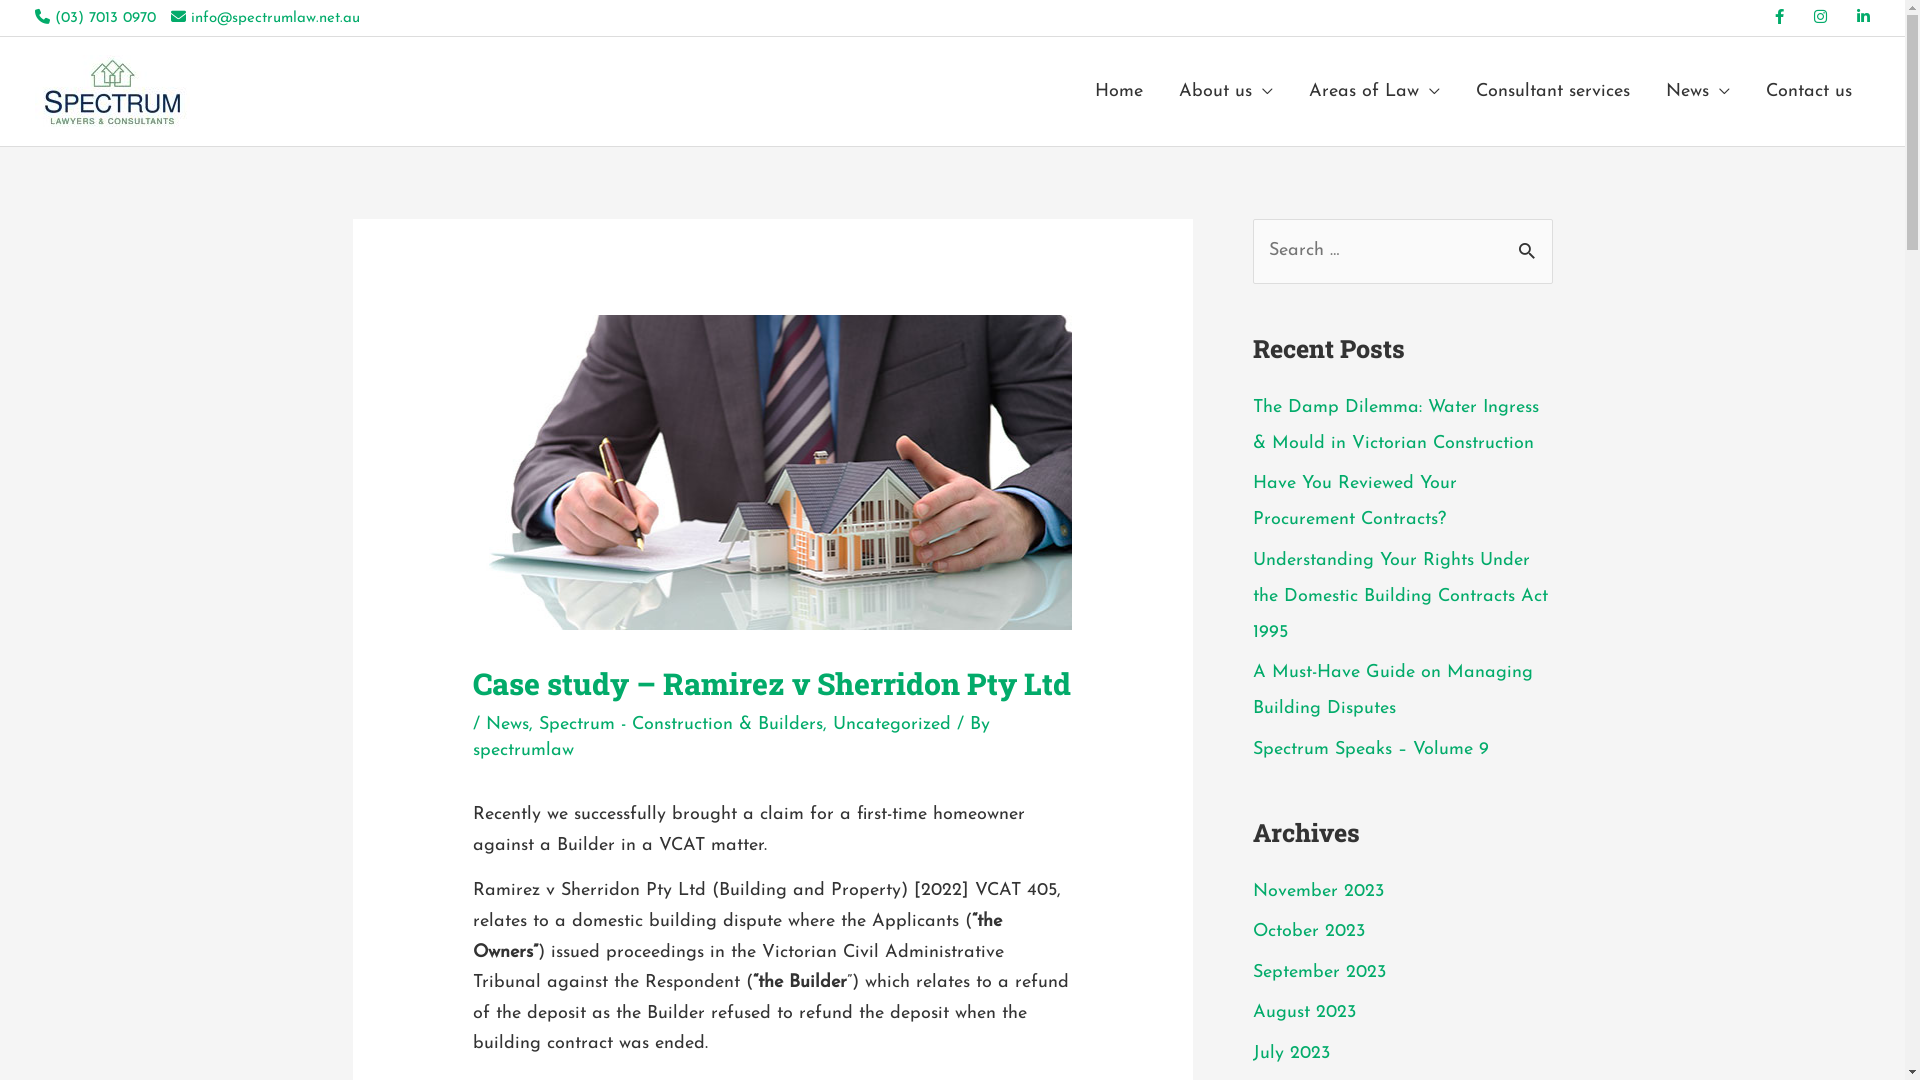 The image size is (1920, 1080). What do you see at coordinates (1553, 92) in the screenshot?
I see `Consultant services` at bounding box center [1553, 92].